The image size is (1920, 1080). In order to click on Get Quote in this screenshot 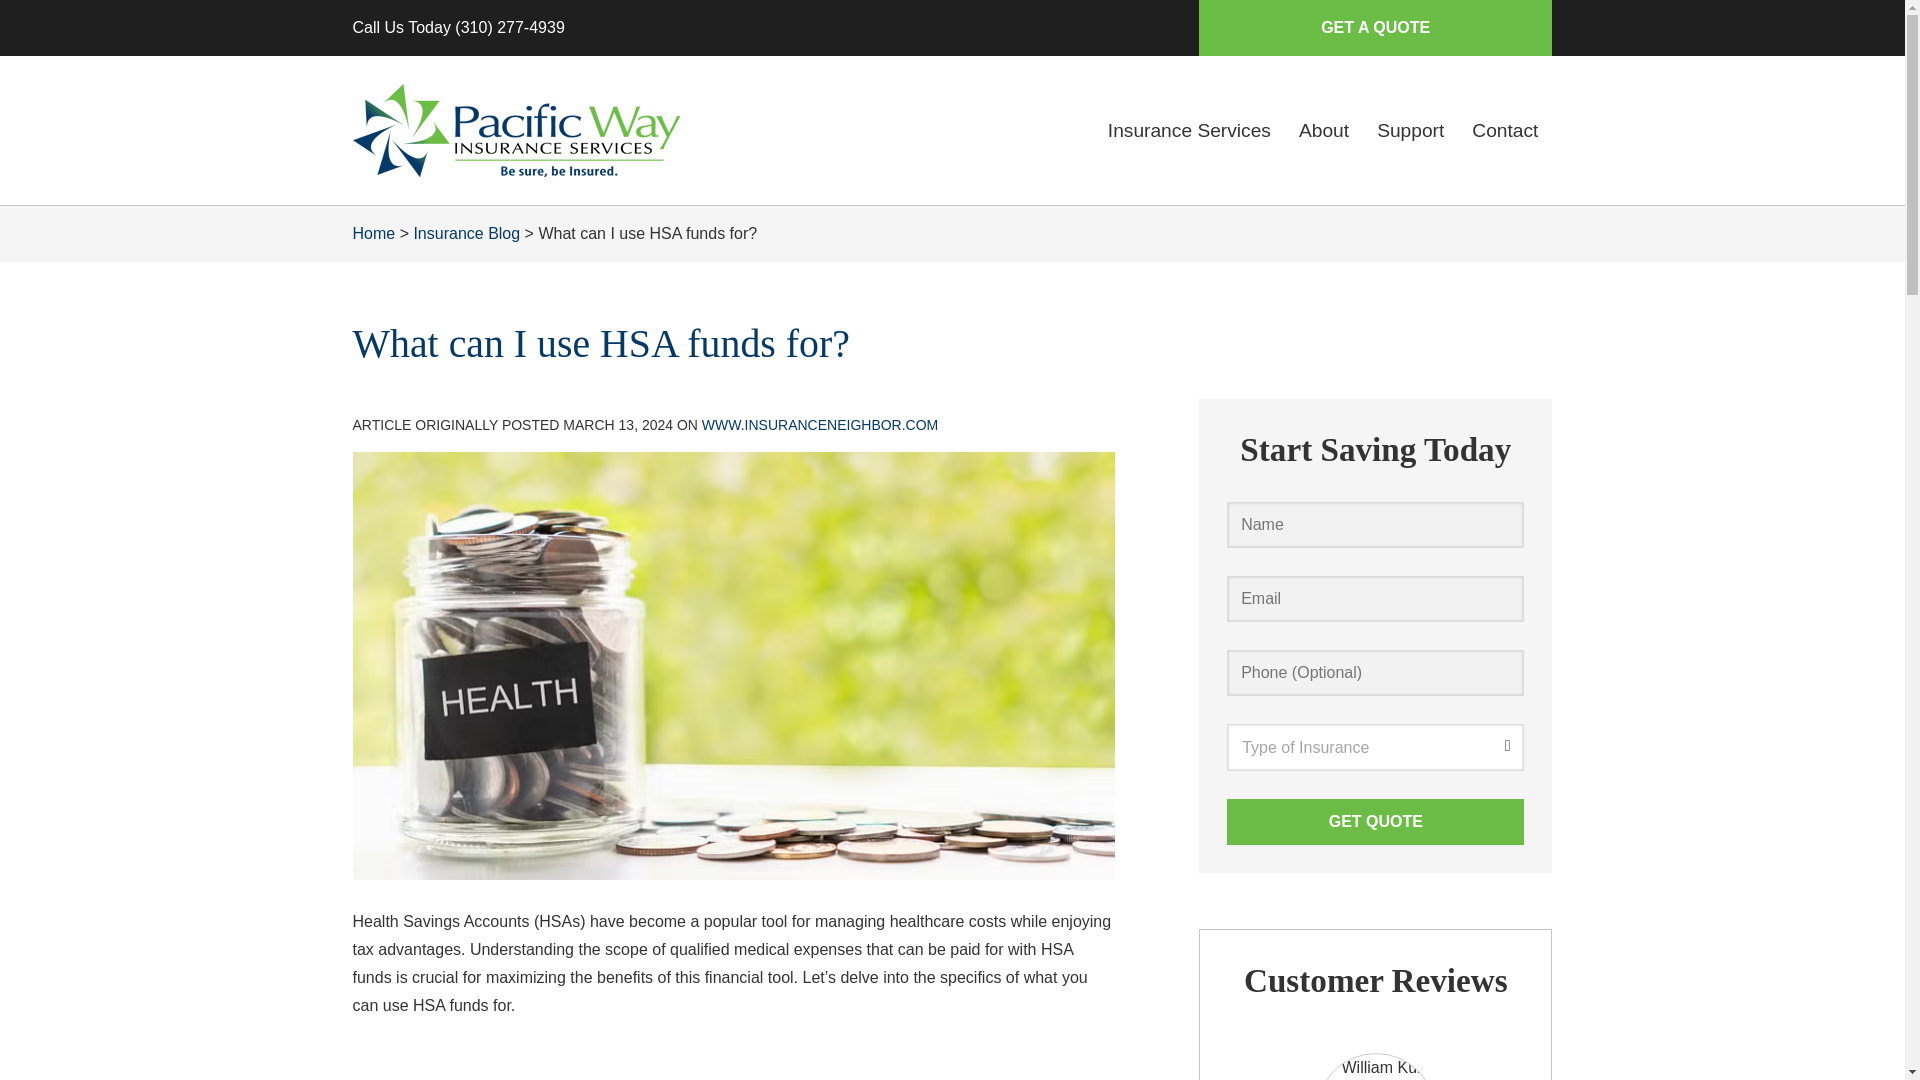, I will do `click(1375, 822)`.